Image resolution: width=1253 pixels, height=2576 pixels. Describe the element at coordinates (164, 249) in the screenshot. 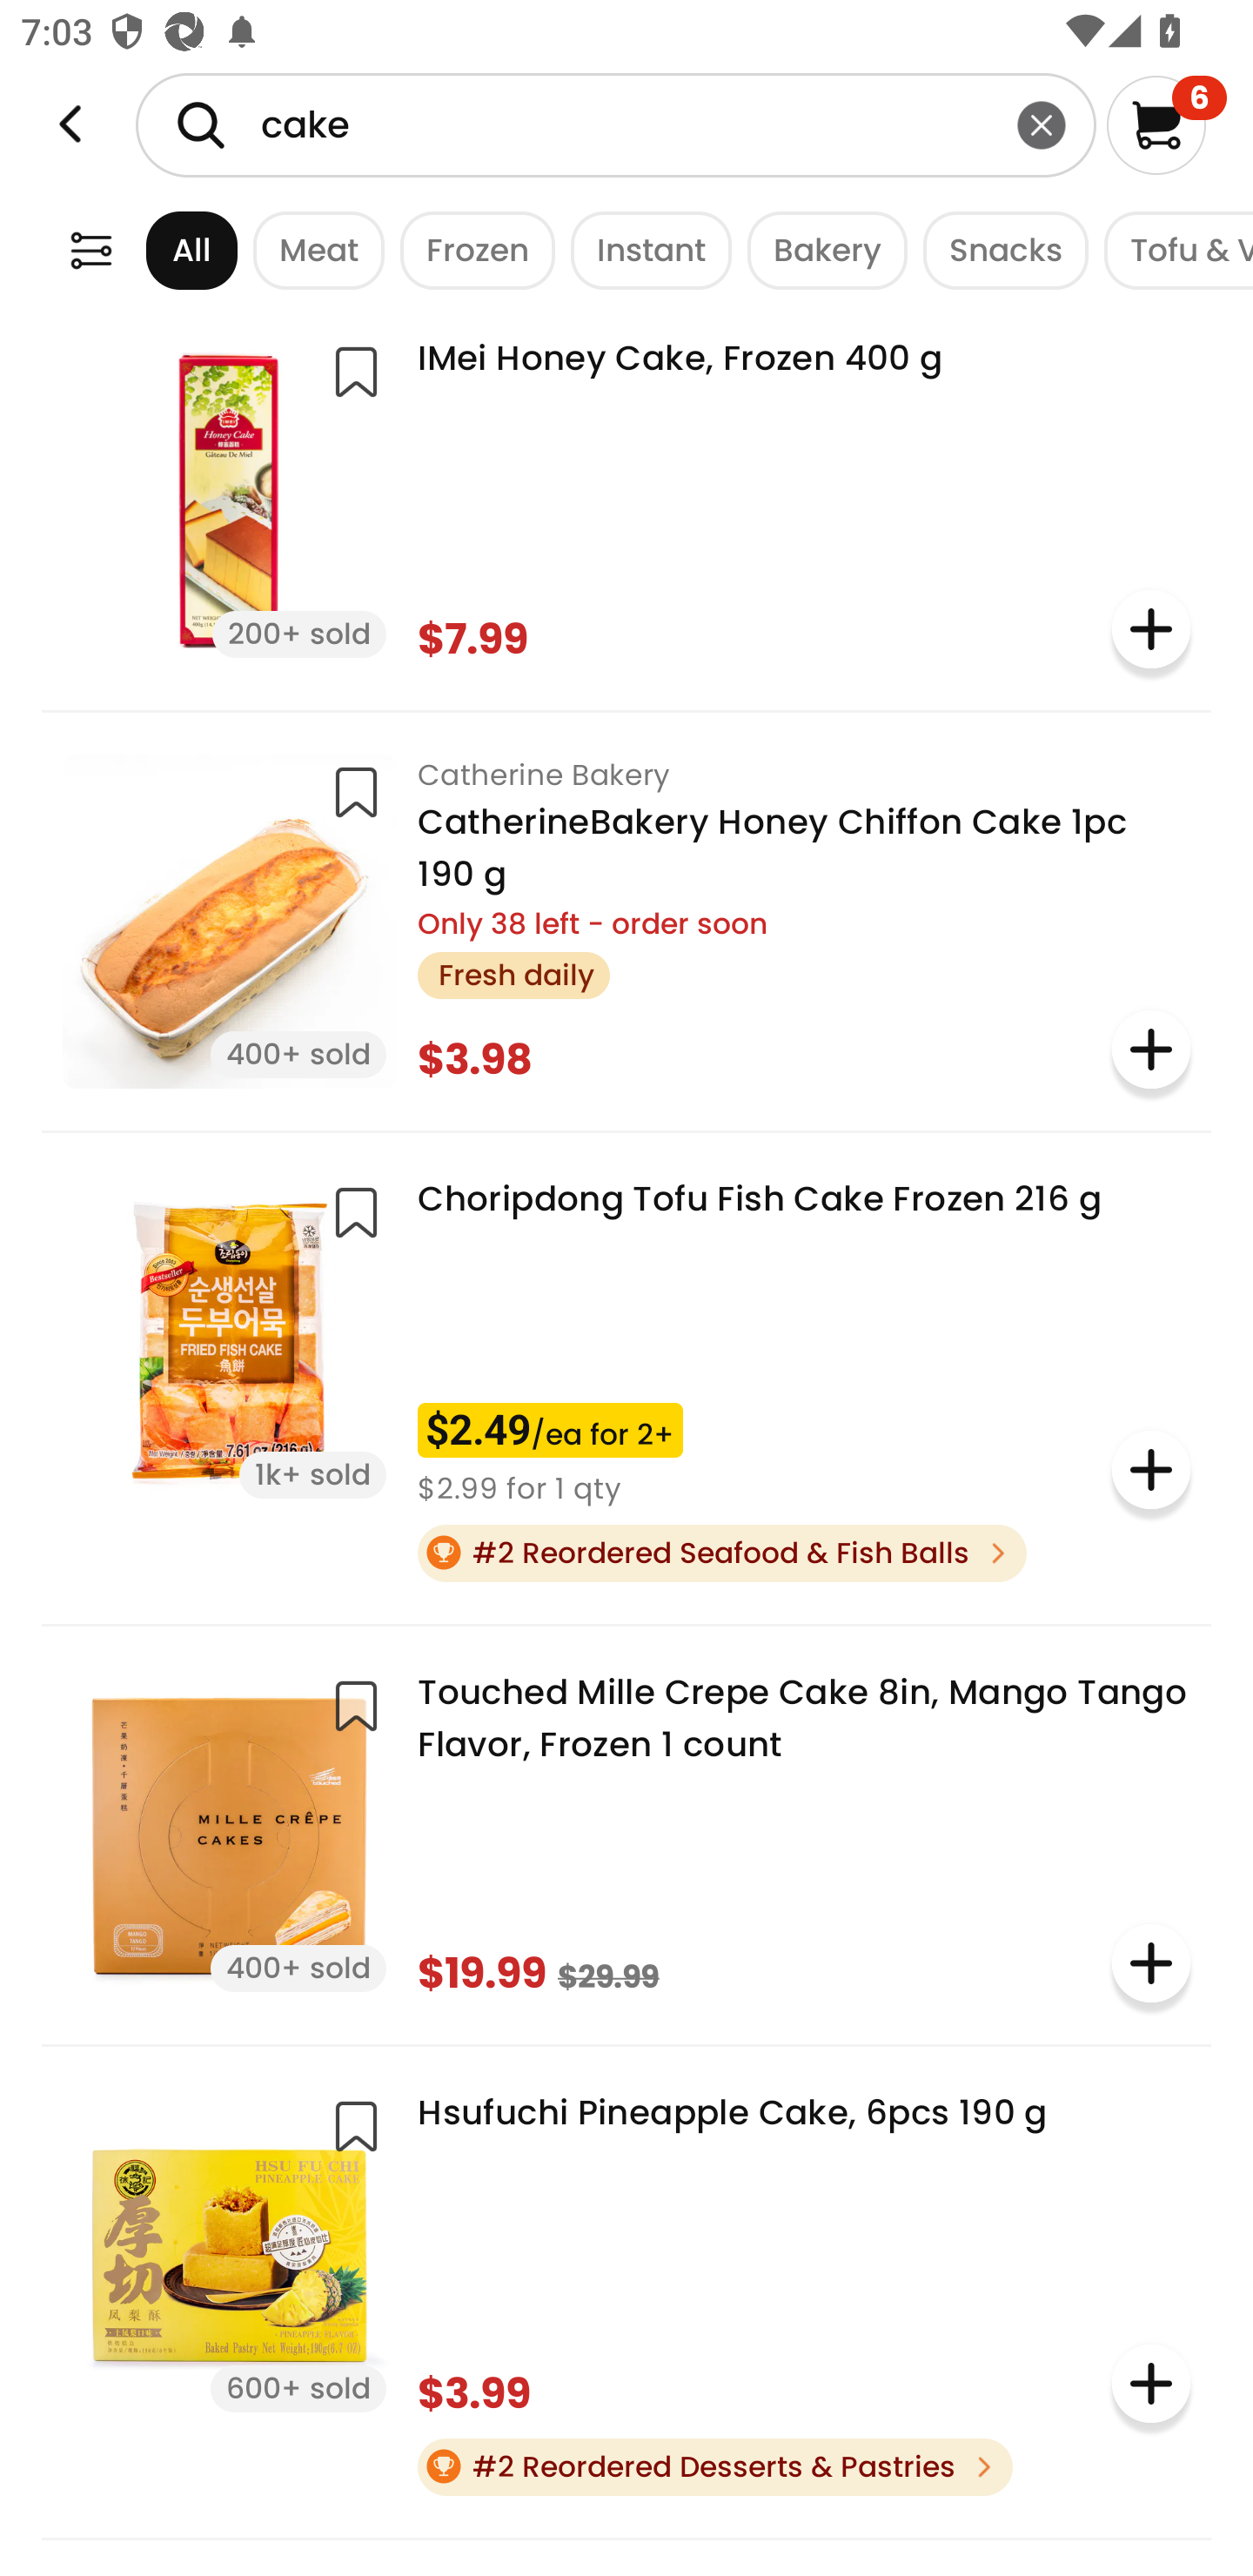

I see `All` at that location.